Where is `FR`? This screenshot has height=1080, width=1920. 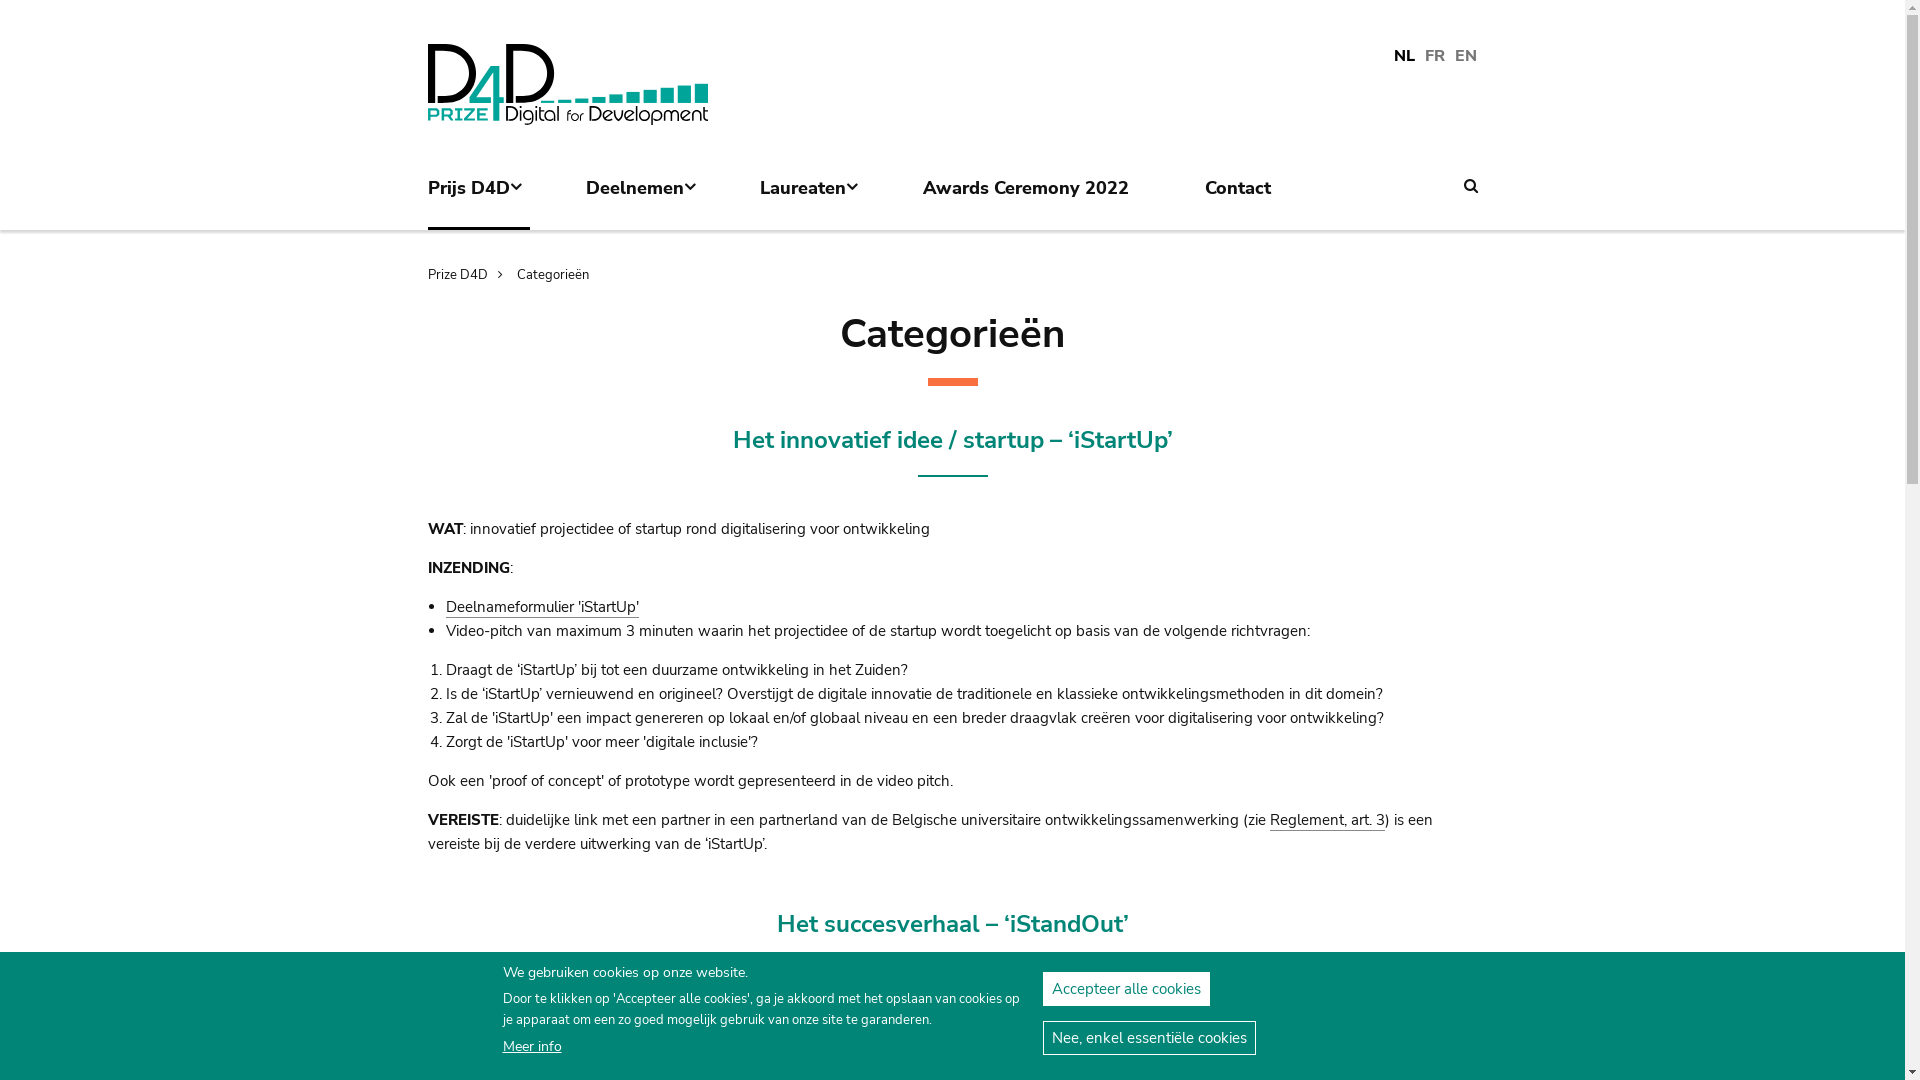 FR is located at coordinates (1435, 57).